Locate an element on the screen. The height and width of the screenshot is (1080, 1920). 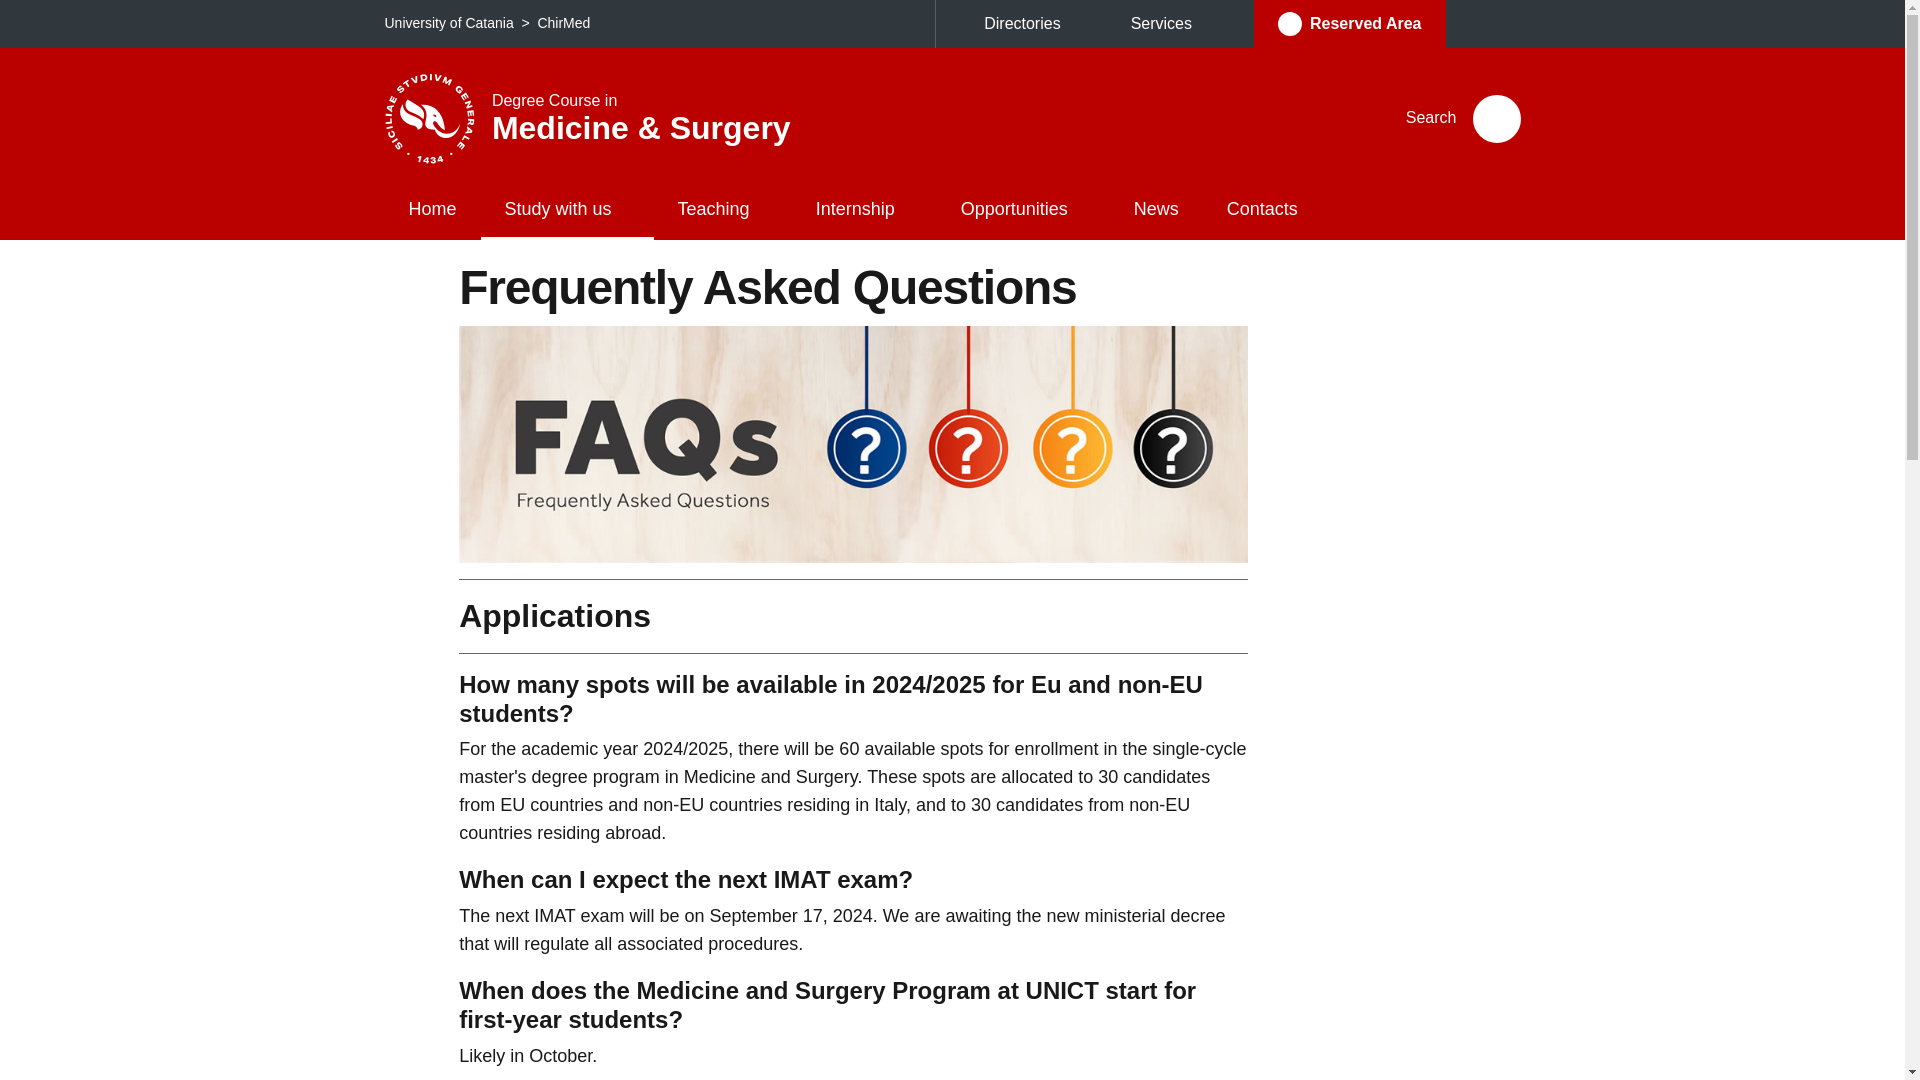
University of Catania is located at coordinates (448, 23).